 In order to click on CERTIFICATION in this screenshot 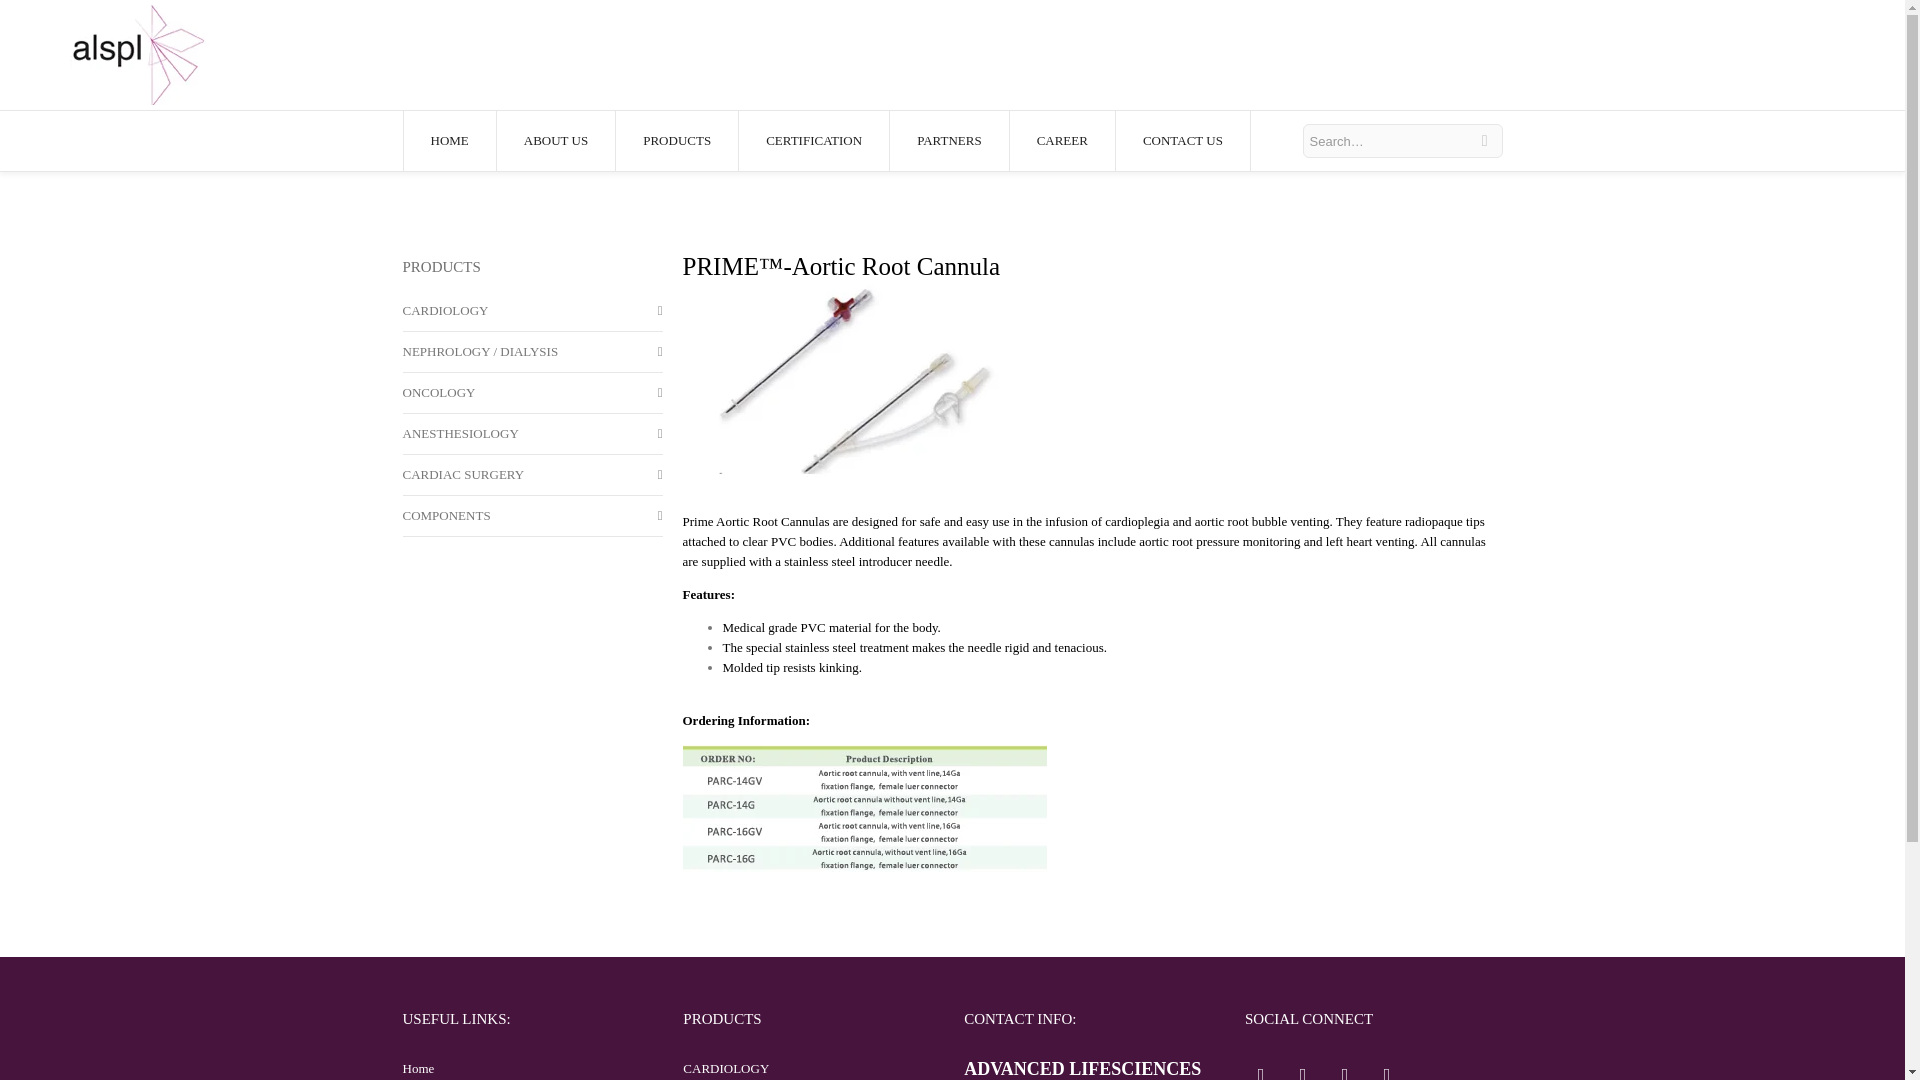, I will do `click(814, 140)`.